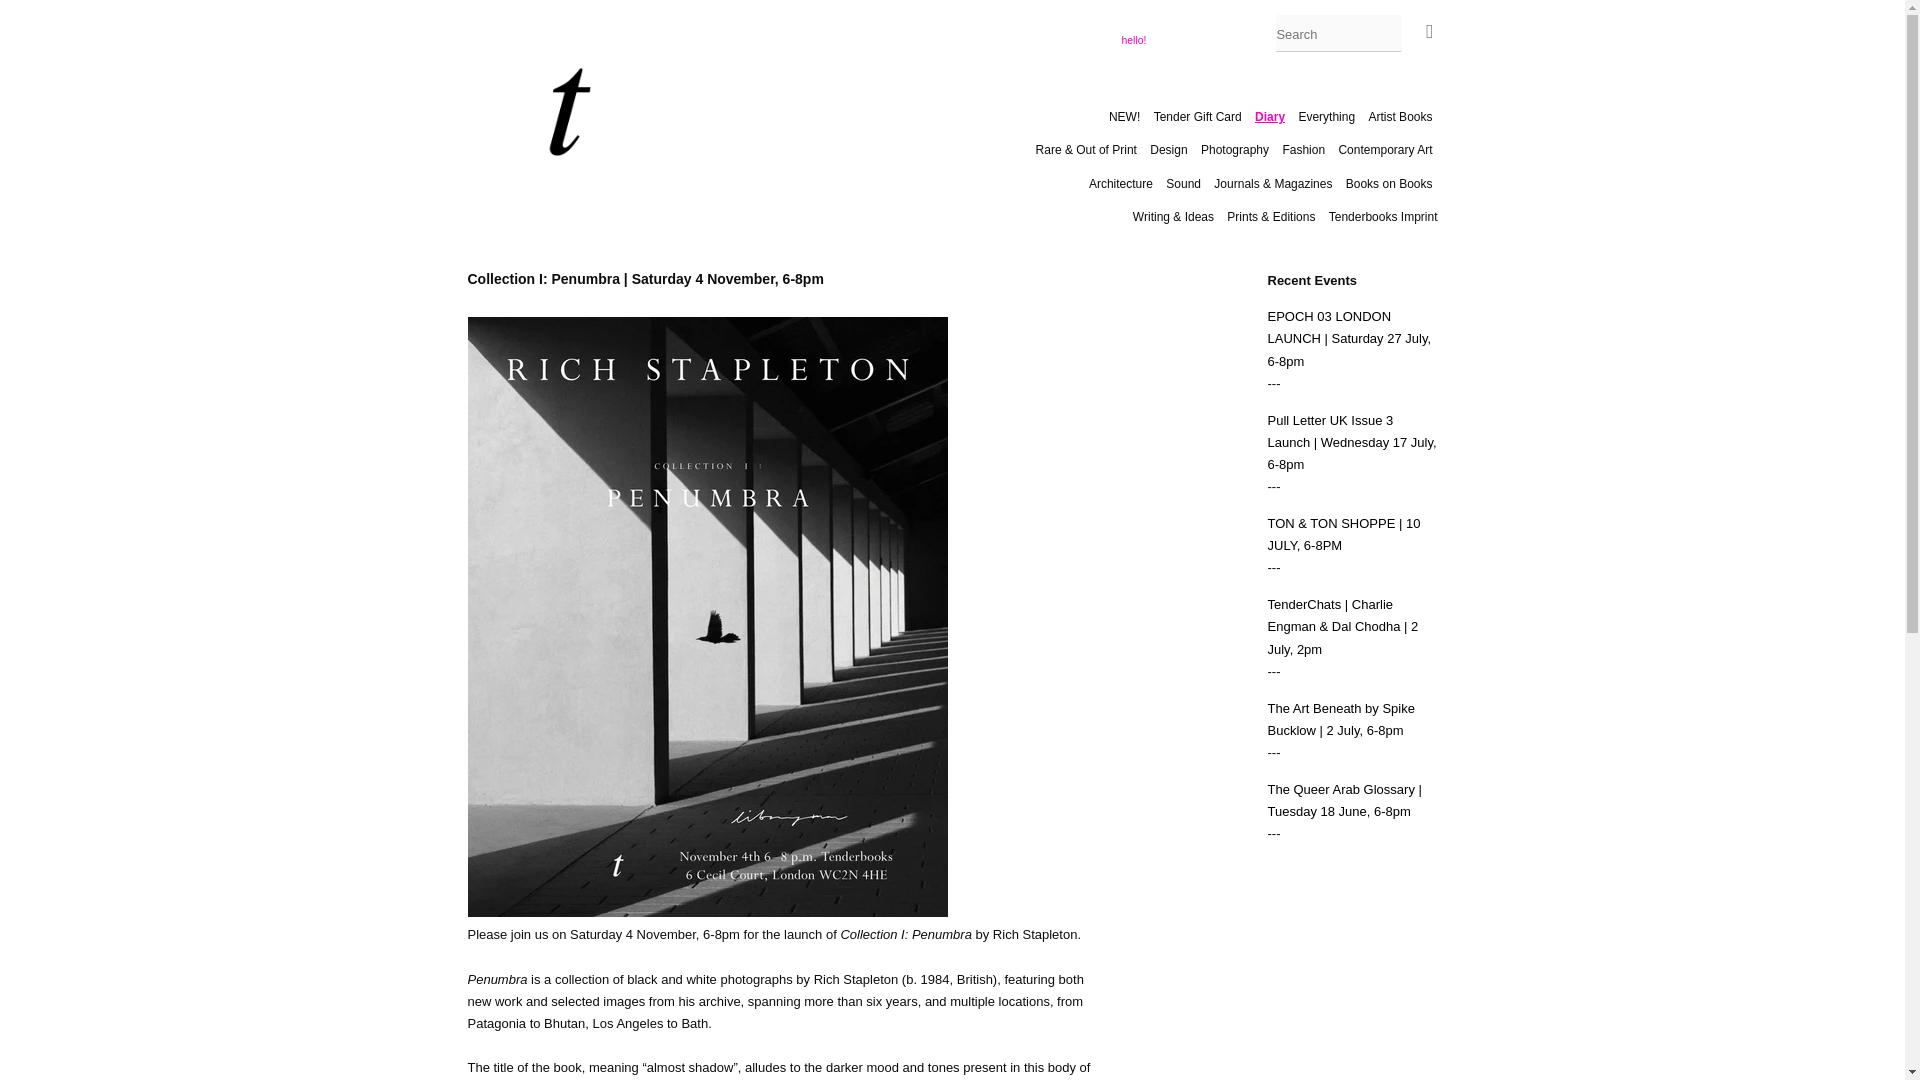 Image resolution: width=1920 pixels, height=1080 pixels. Describe the element at coordinates (1183, 183) in the screenshot. I see `Sound` at that location.